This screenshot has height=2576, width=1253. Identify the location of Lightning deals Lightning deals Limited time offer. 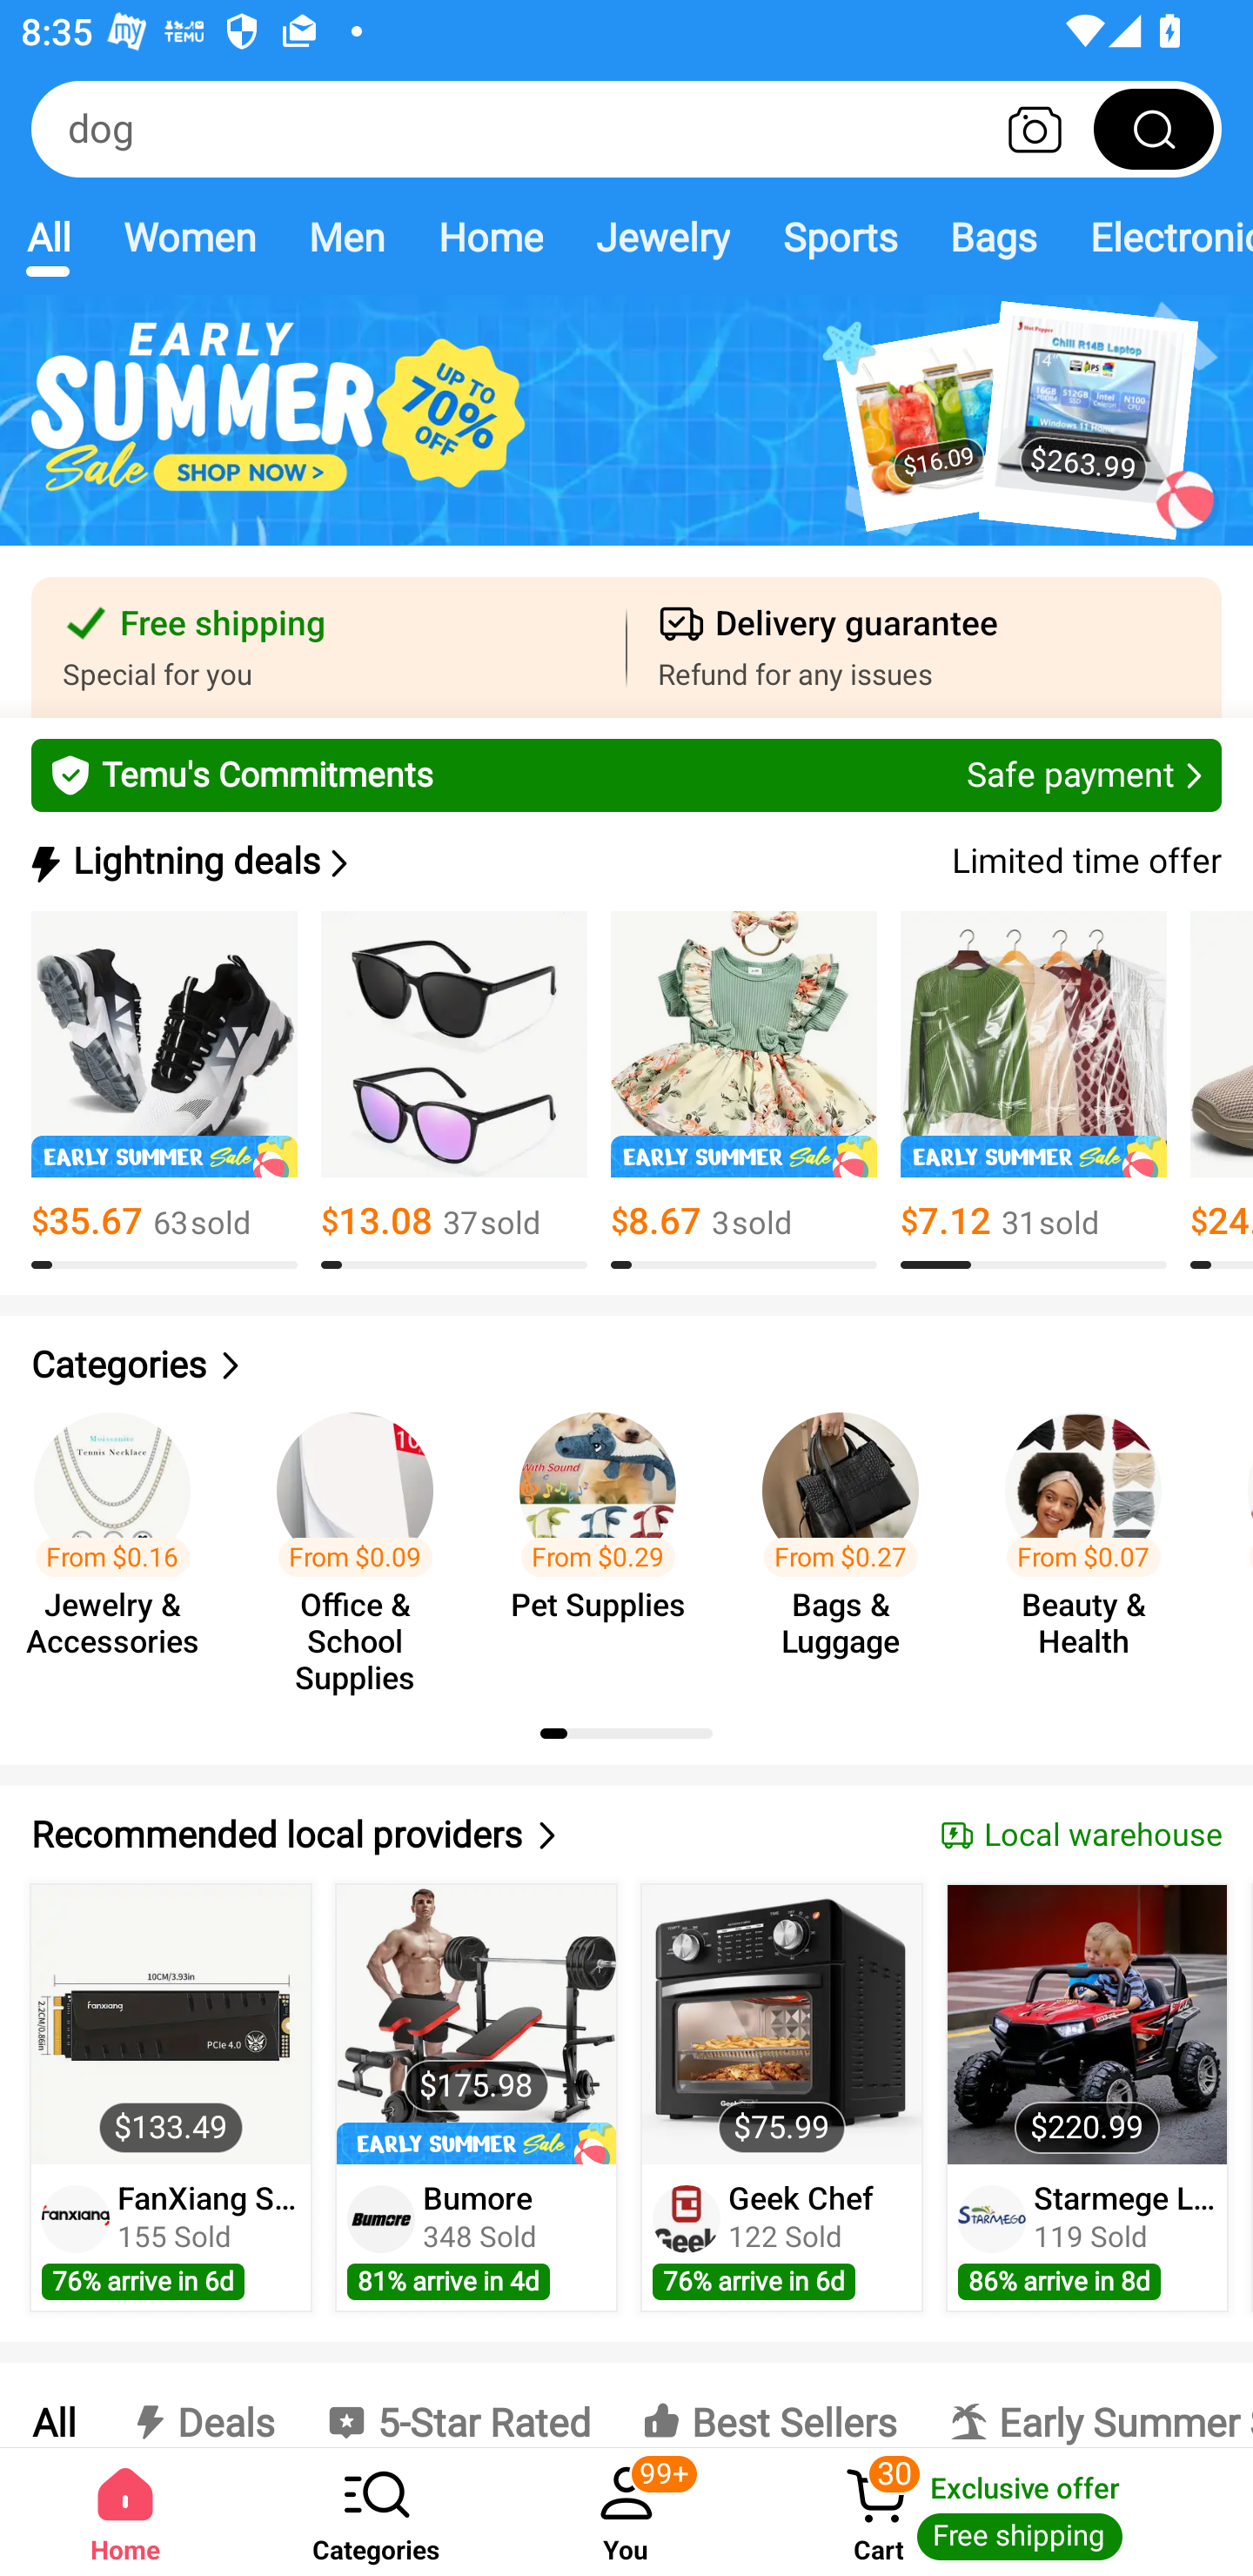
(624, 862).